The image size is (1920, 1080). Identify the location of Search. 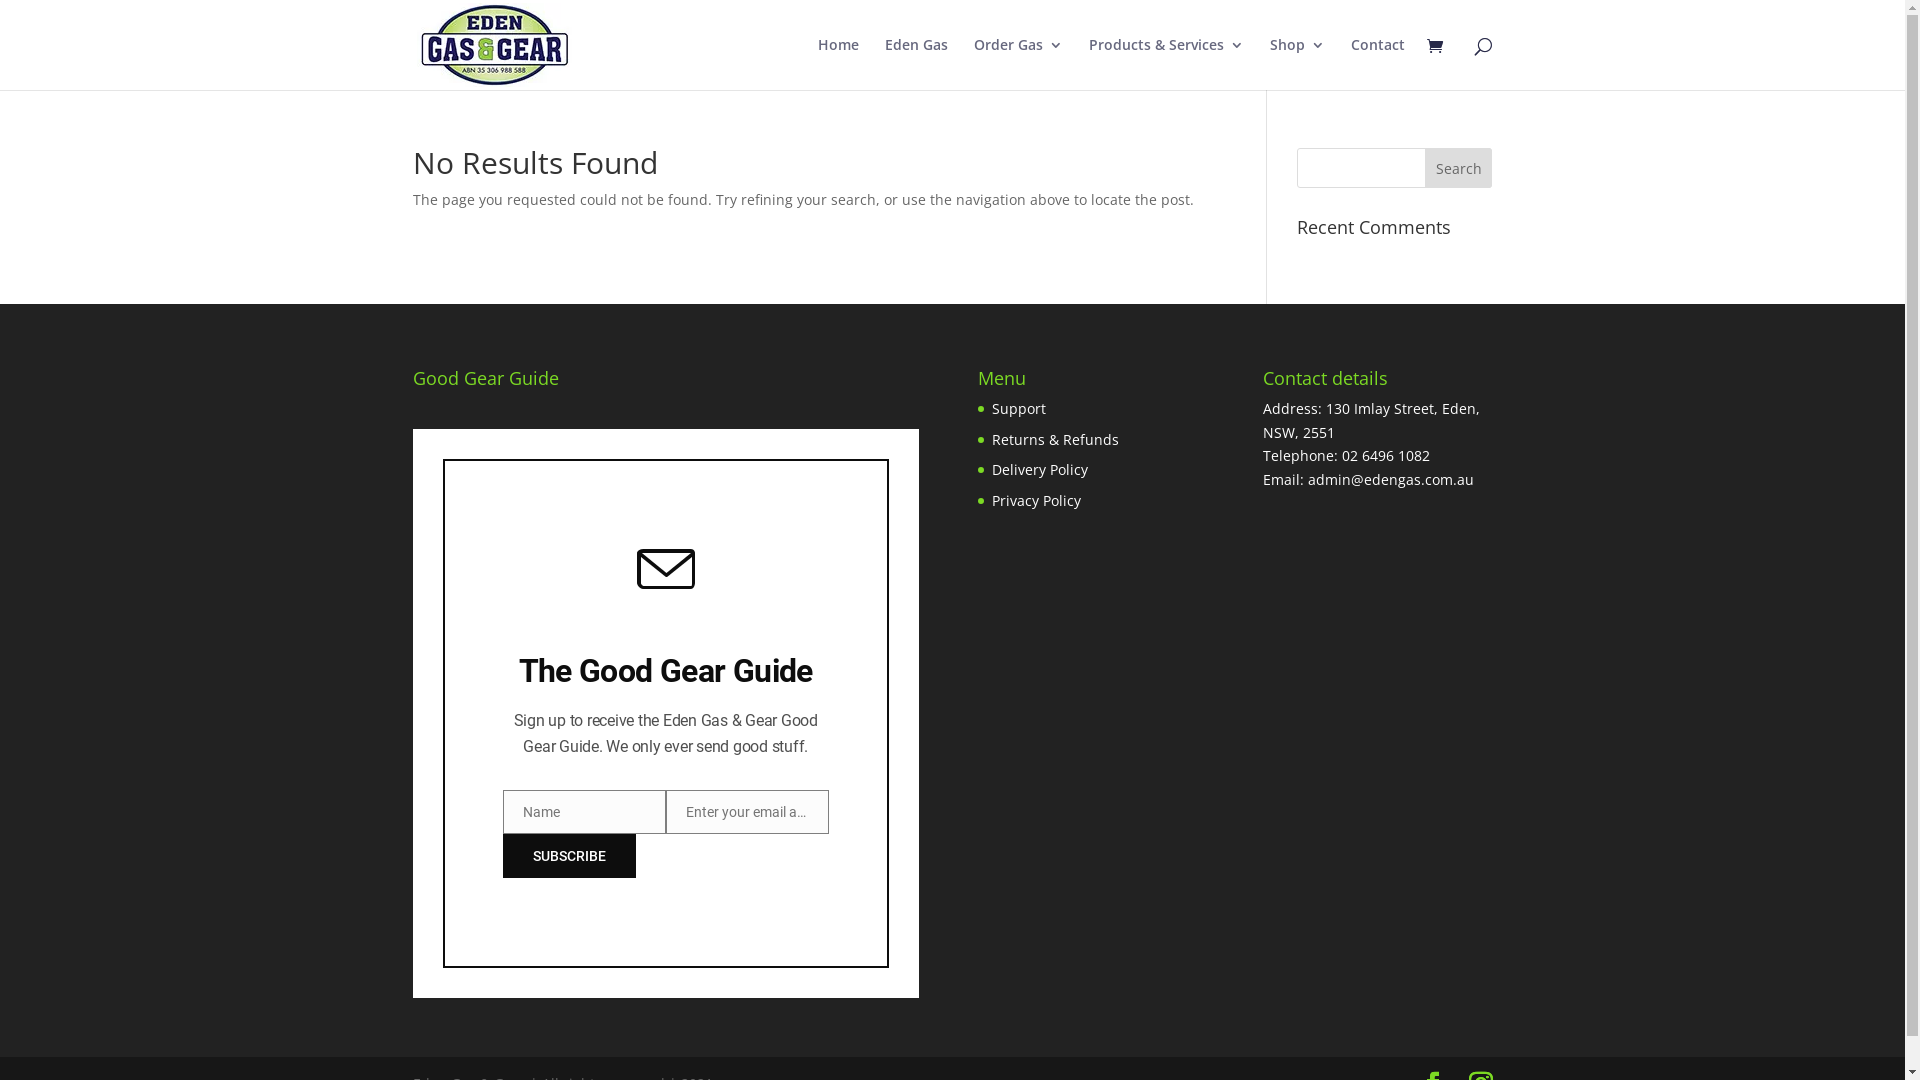
(1459, 168).